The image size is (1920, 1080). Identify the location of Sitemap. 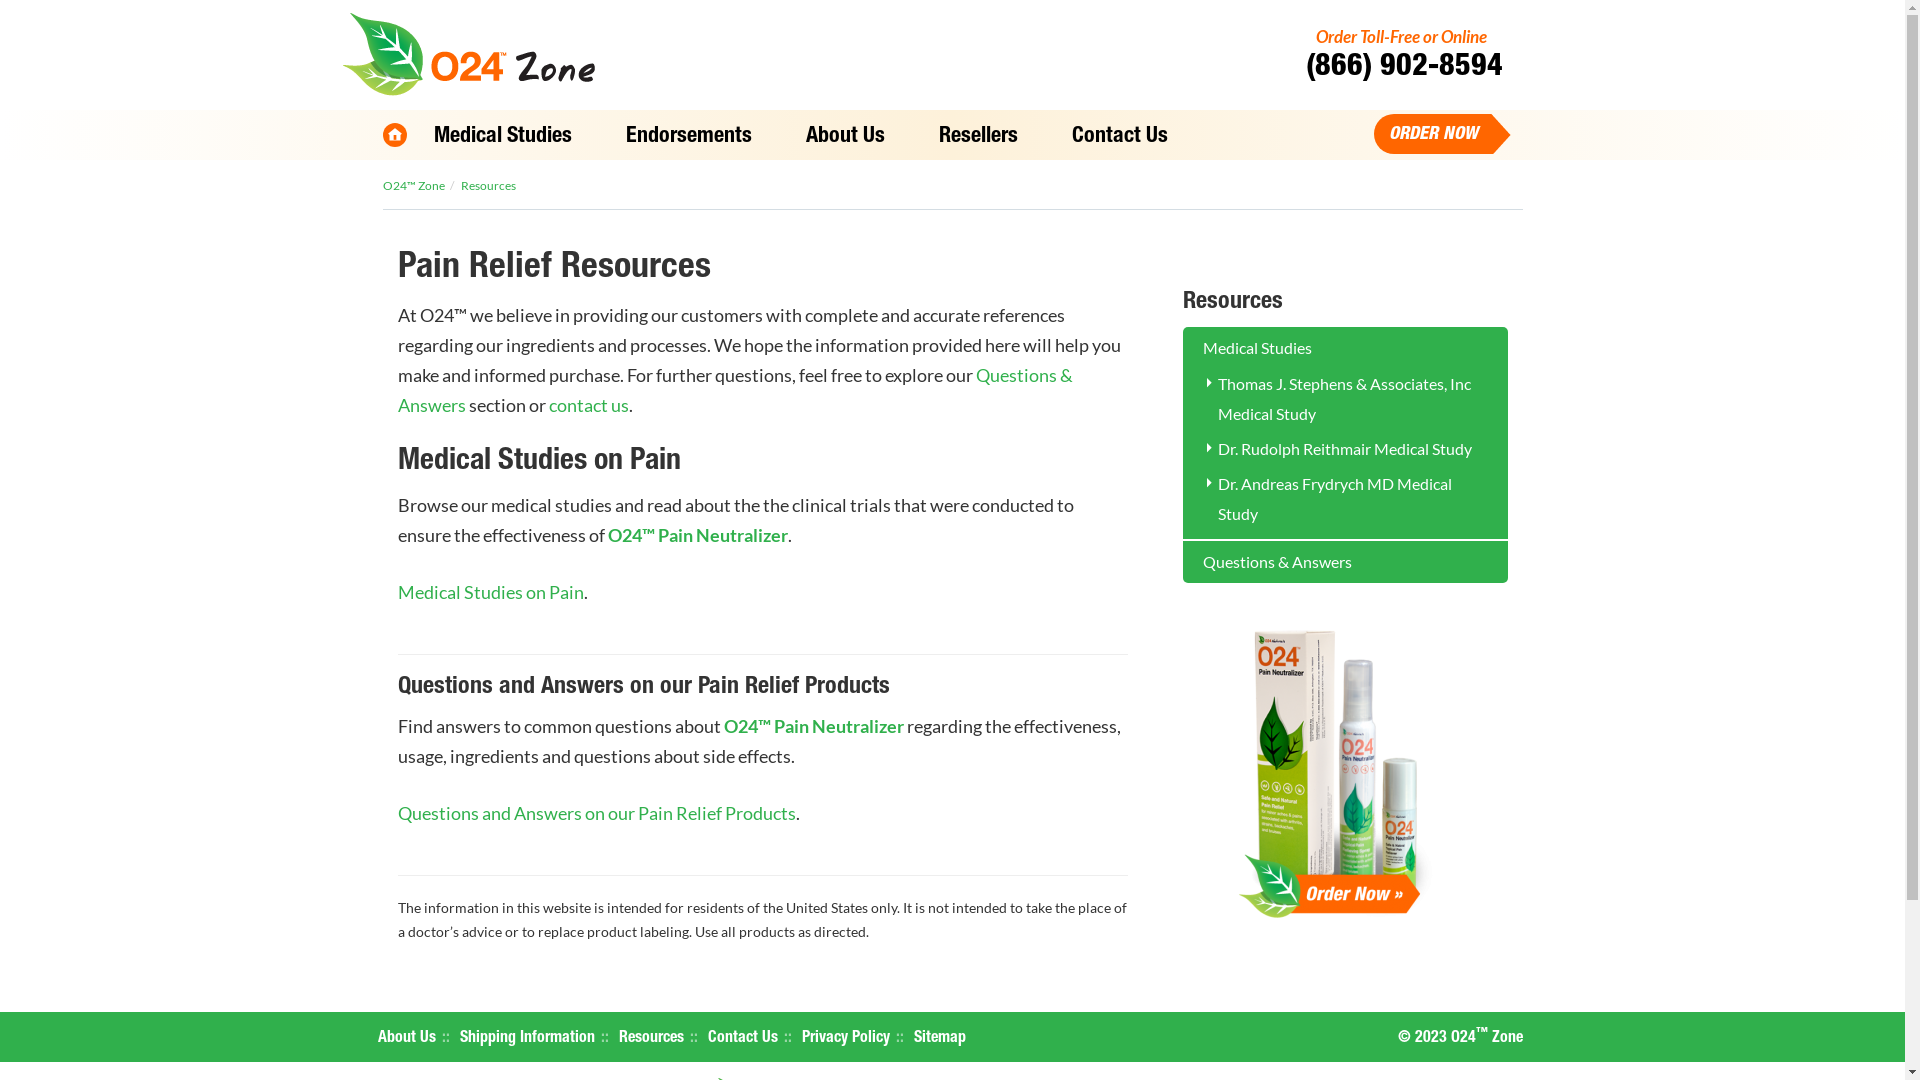
(940, 1039).